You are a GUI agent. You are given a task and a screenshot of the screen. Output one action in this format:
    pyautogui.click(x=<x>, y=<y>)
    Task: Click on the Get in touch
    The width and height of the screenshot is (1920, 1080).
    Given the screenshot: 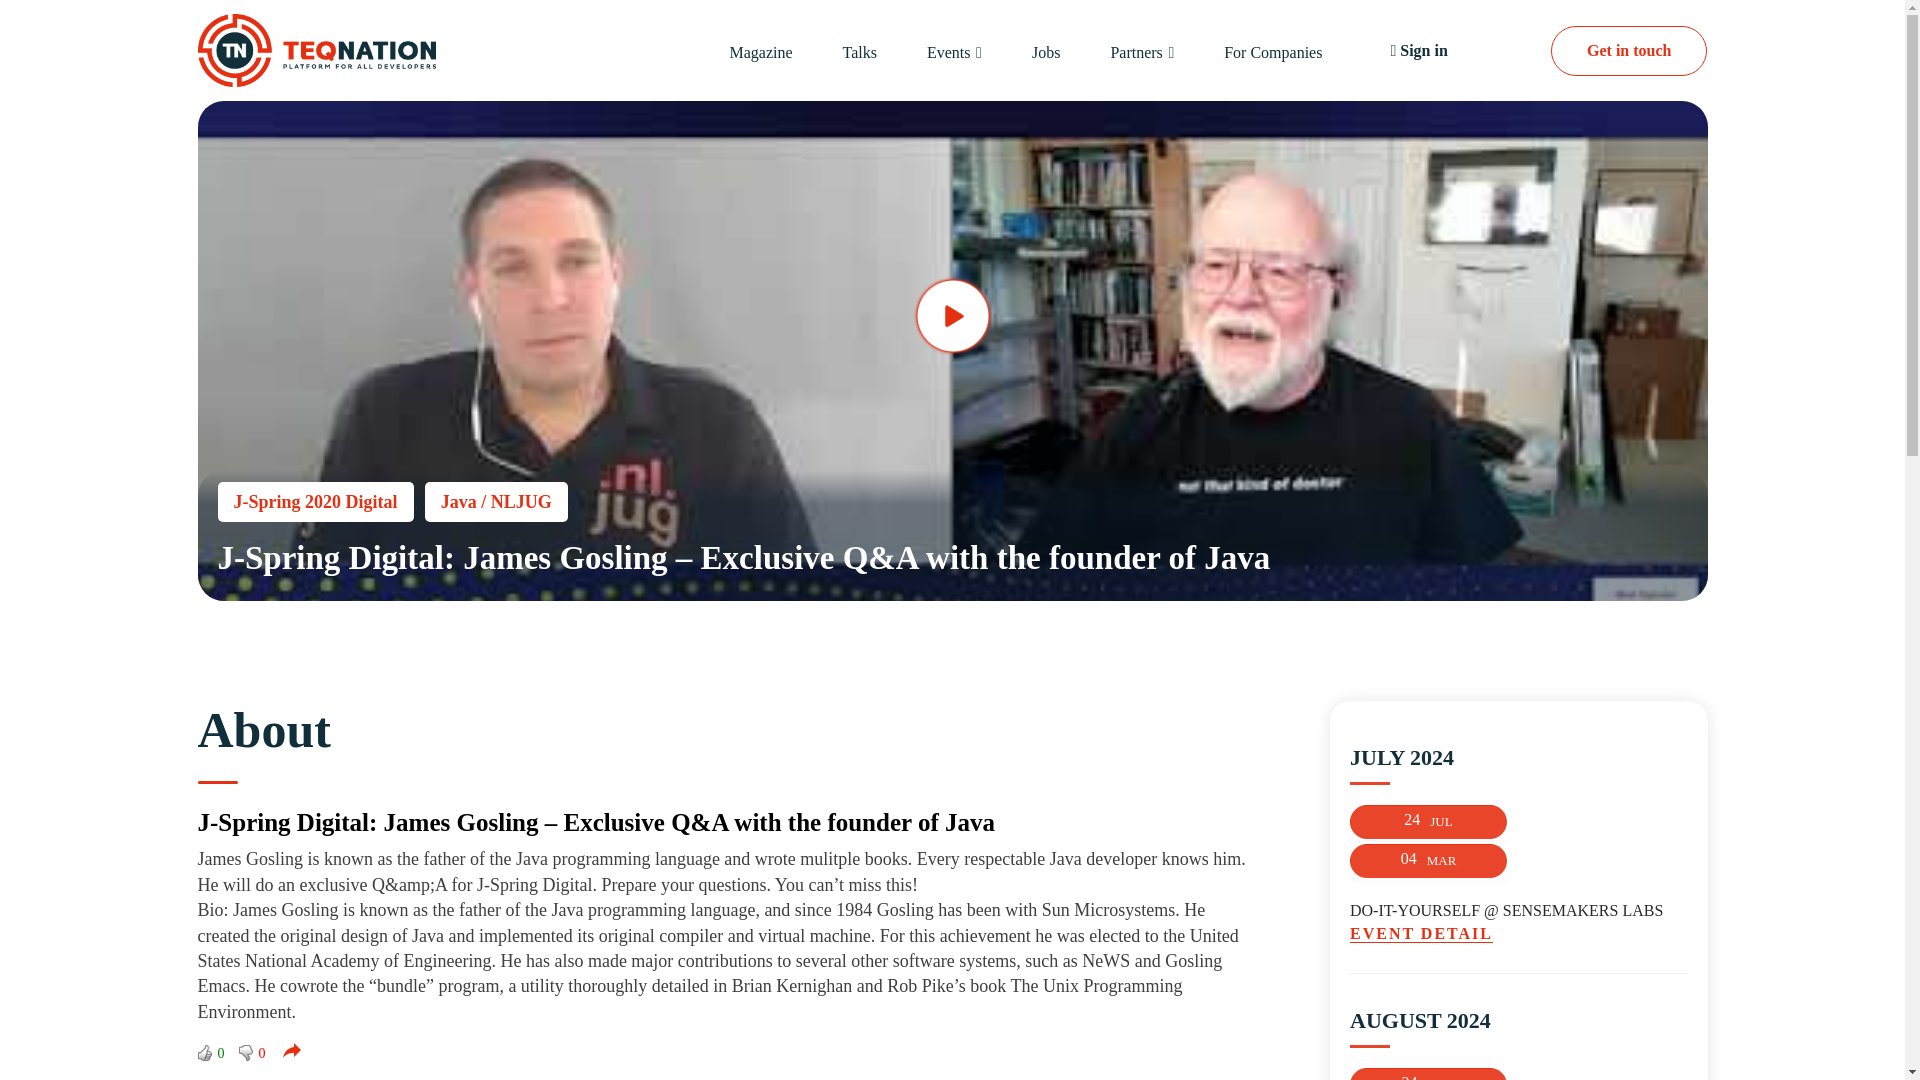 What is the action you would take?
    pyautogui.click(x=1628, y=50)
    